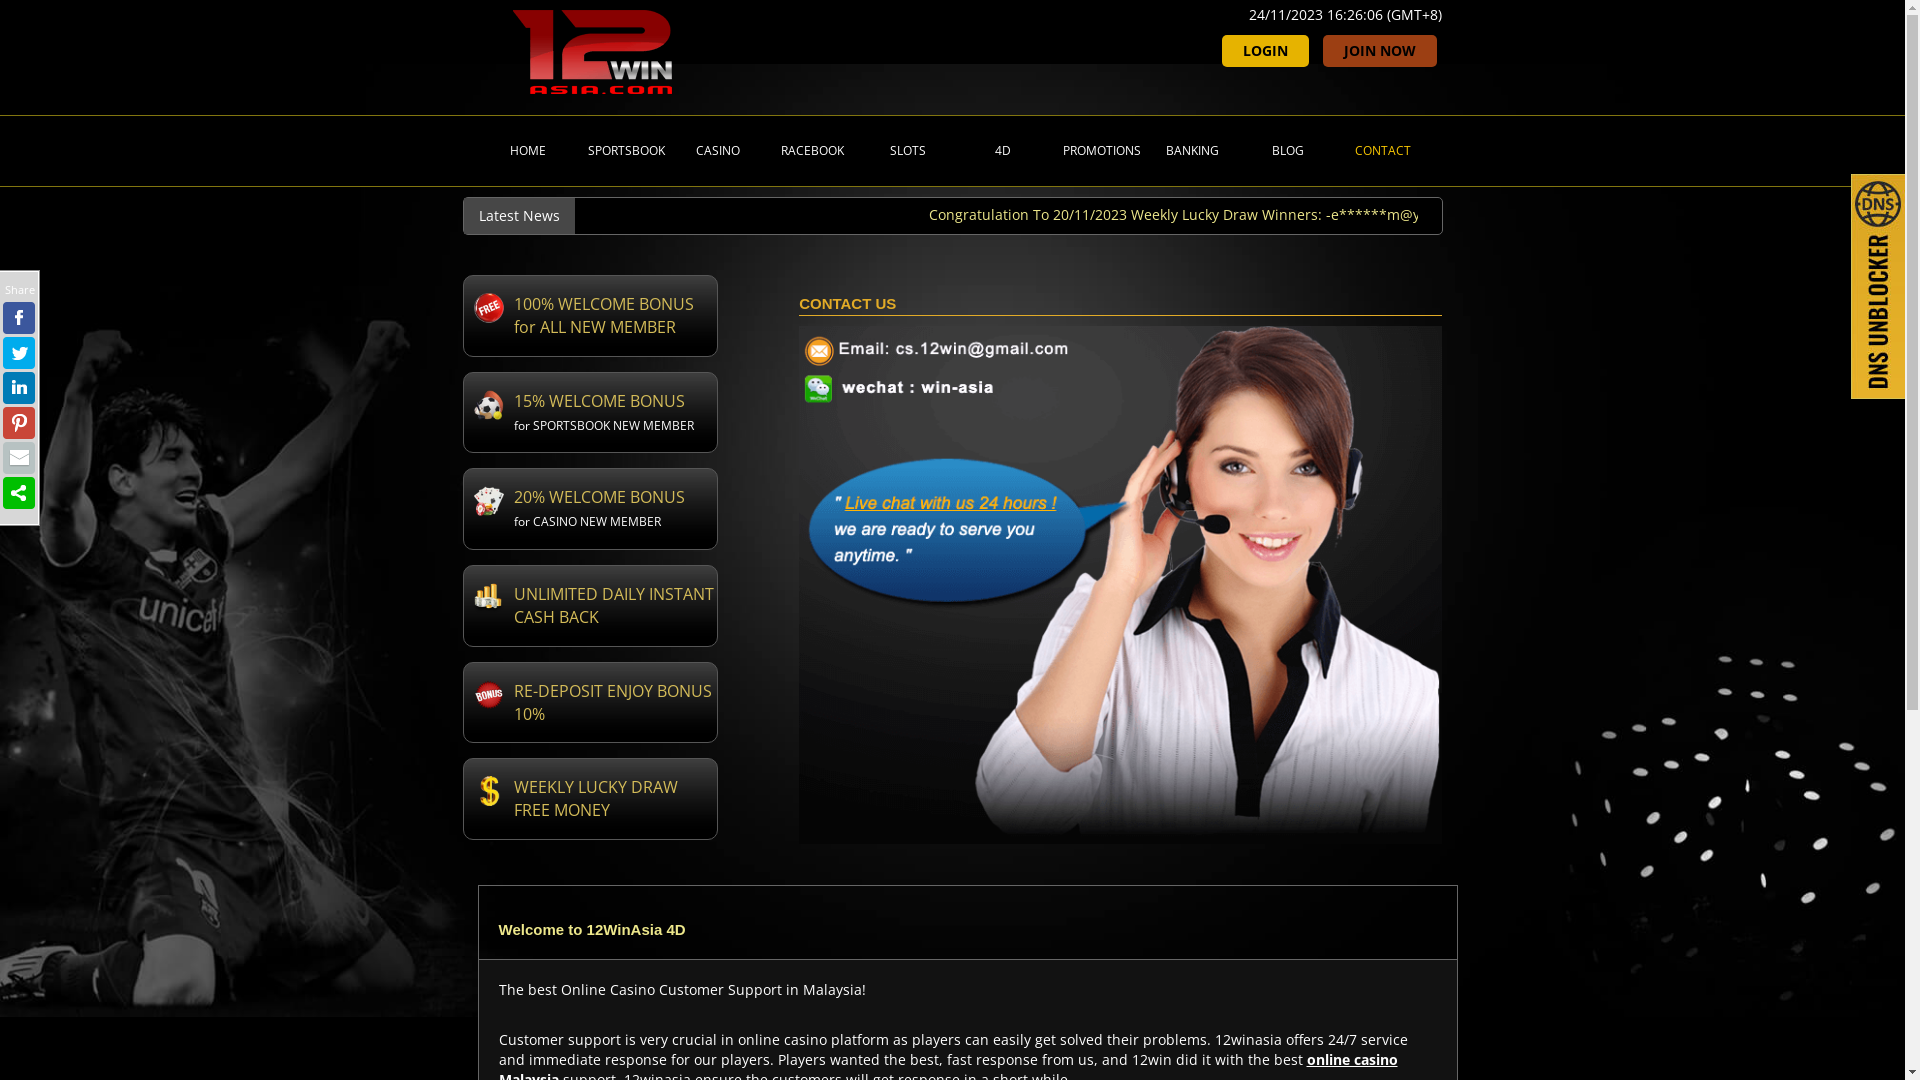 This screenshot has width=1920, height=1080. Describe the element at coordinates (590, 509) in the screenshot. I see `20% WELCOME BONUS
for CASINO NEW MEMBER` at that location.